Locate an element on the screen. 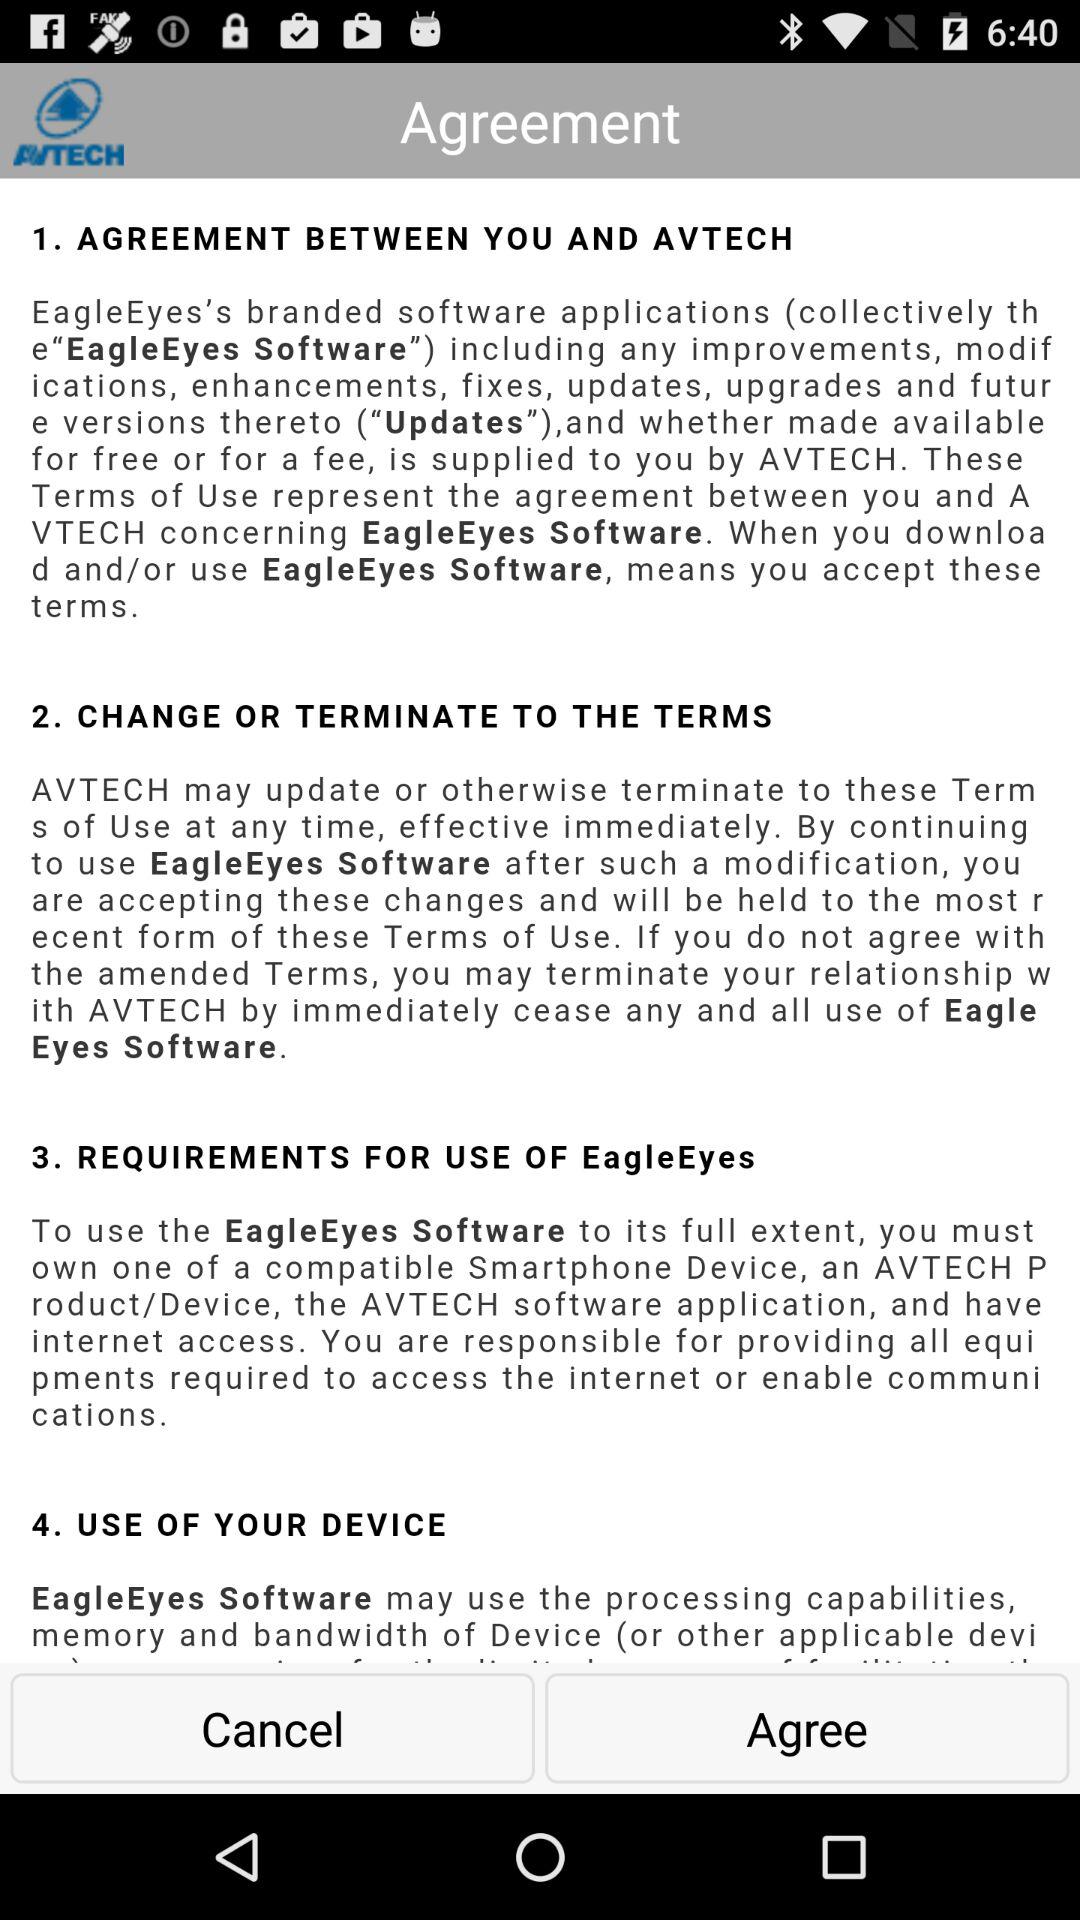  scroll down to read agreement is located at coordinates (540, 920).